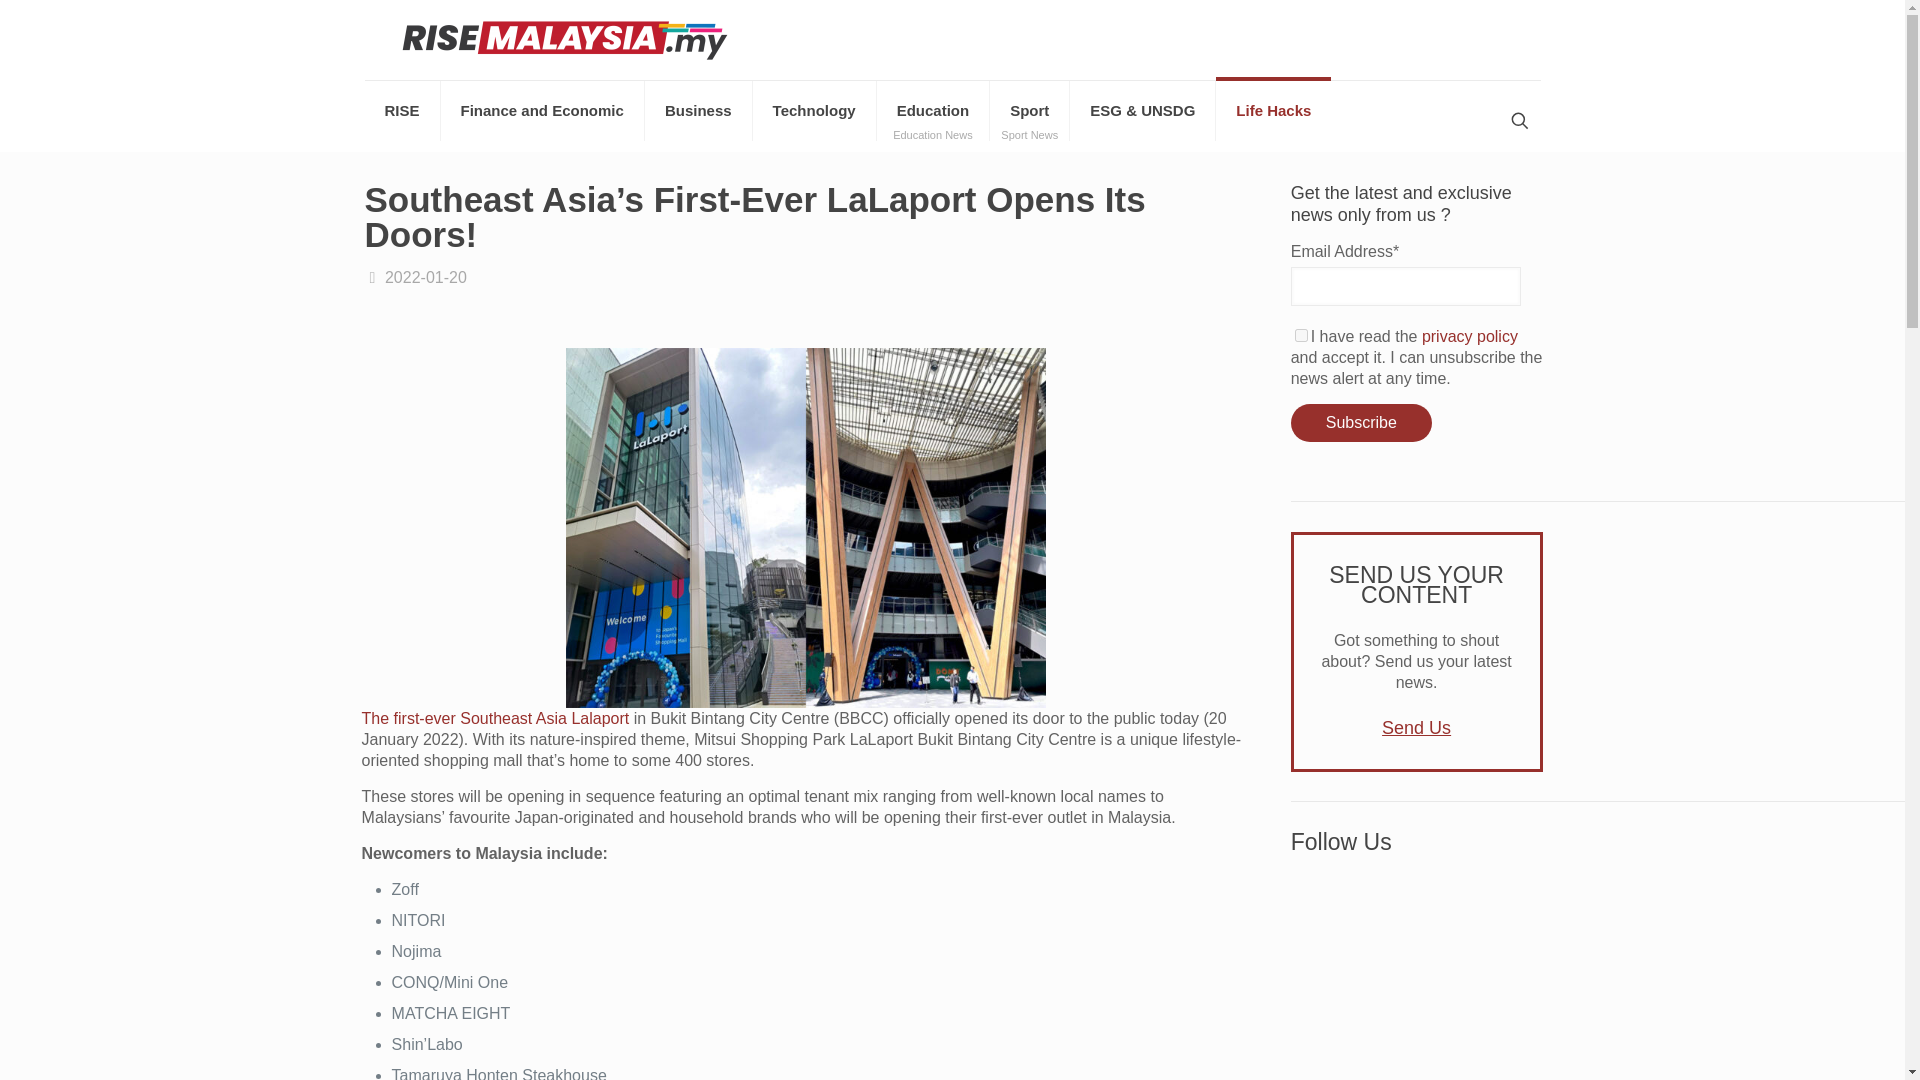 Image resolution: width=1920 pixels, height=1080 pixels. Describe the element at coordinates (1361, 422) in the screenshot. I see `RISE` at that location.